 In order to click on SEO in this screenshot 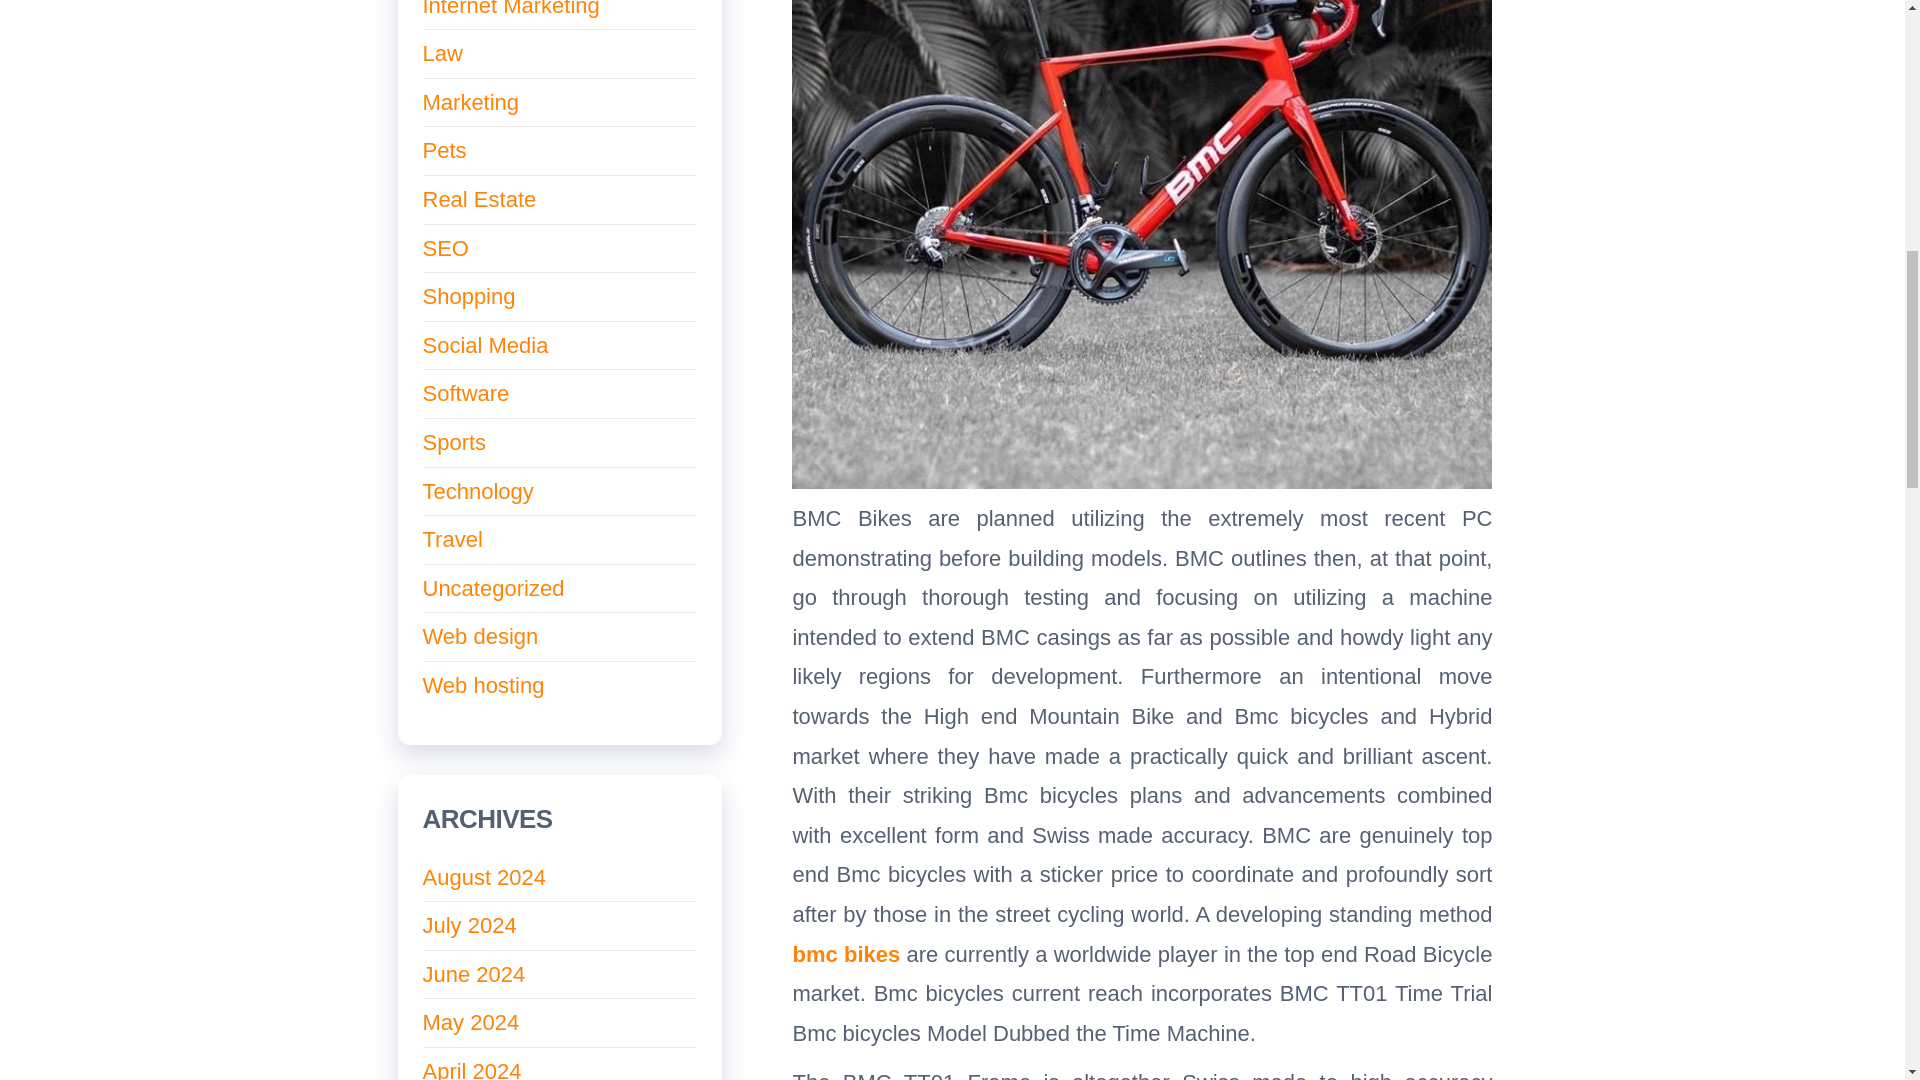, I will do `click(445, 248)`.